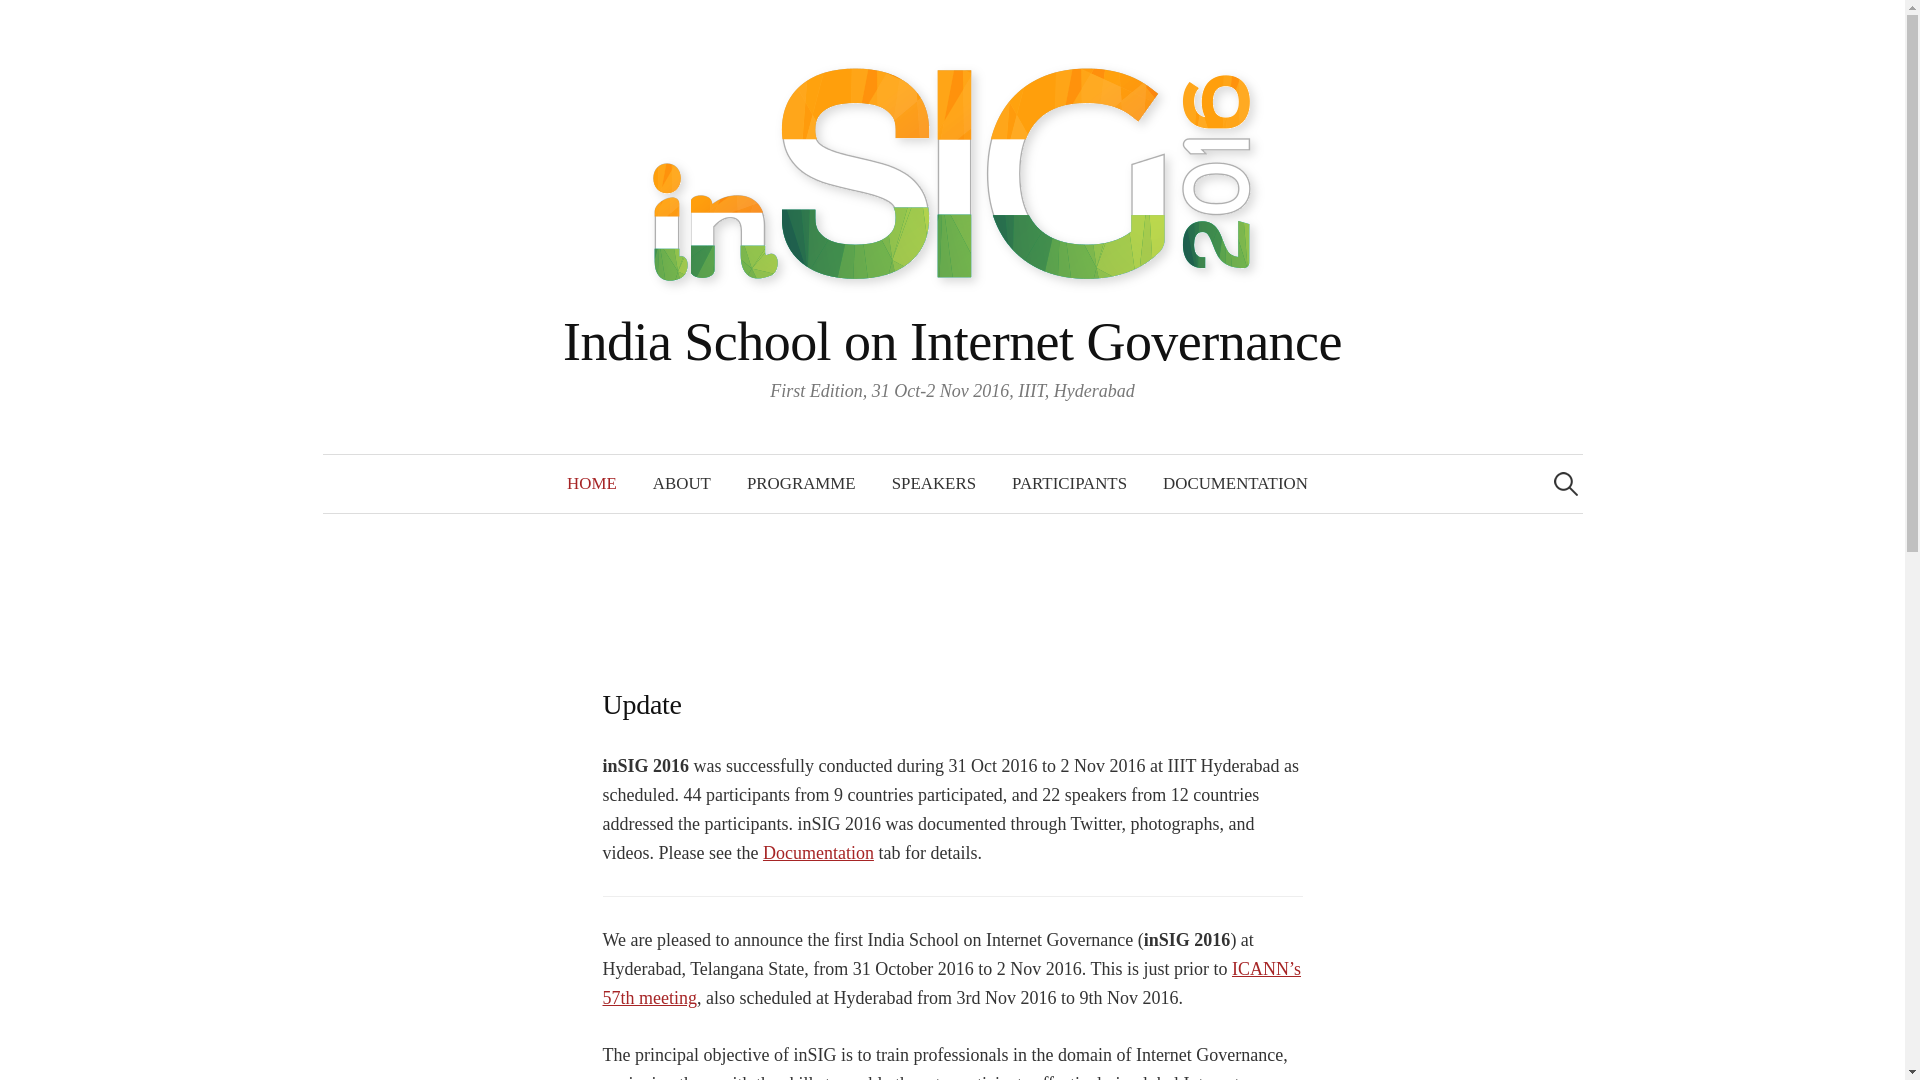 This screenshot has width=1920, height=1080. What do you see at coordinates (952, 342) in the screenshot?
I see `India School on Internet Governance` at bounding box center [952, 342].